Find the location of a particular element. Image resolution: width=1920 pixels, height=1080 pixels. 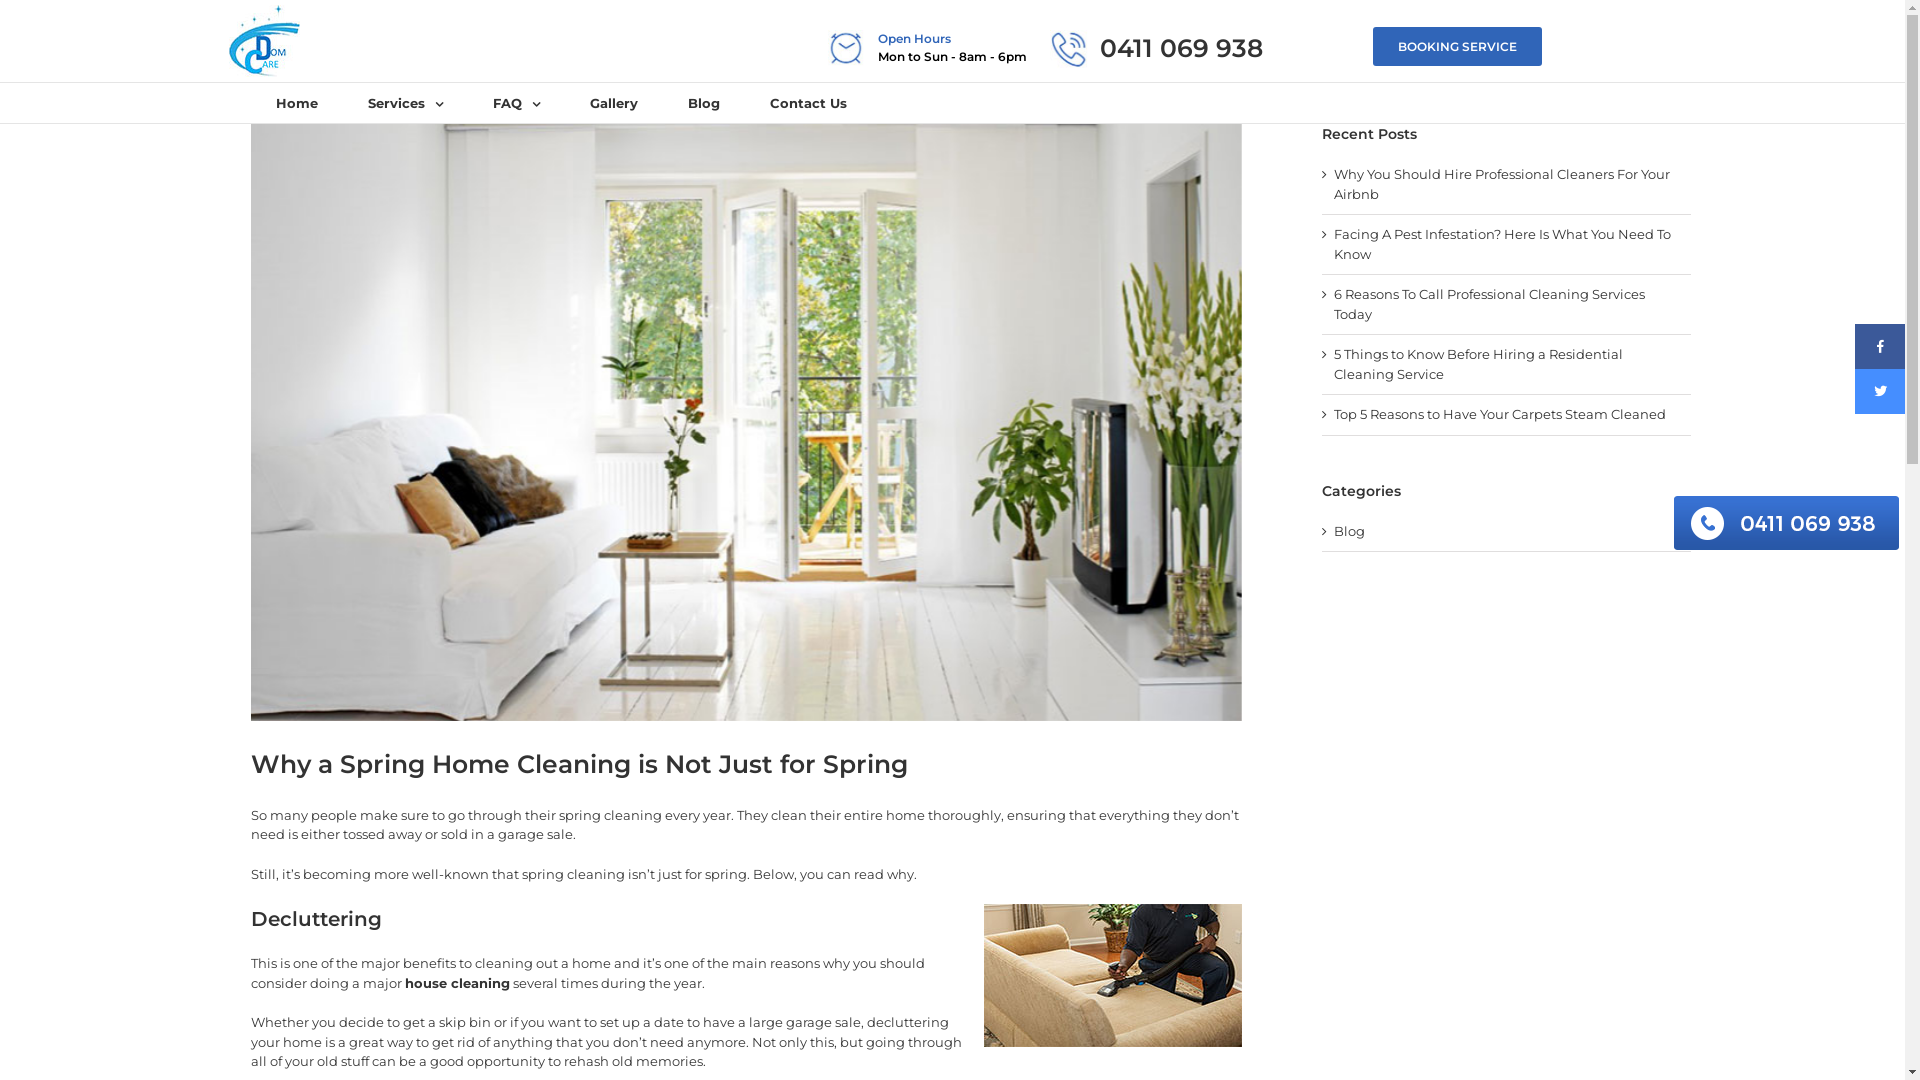

Why You Should Hire Professional Cleaners For Your Airbnb is located at coordinates (1502, 184).